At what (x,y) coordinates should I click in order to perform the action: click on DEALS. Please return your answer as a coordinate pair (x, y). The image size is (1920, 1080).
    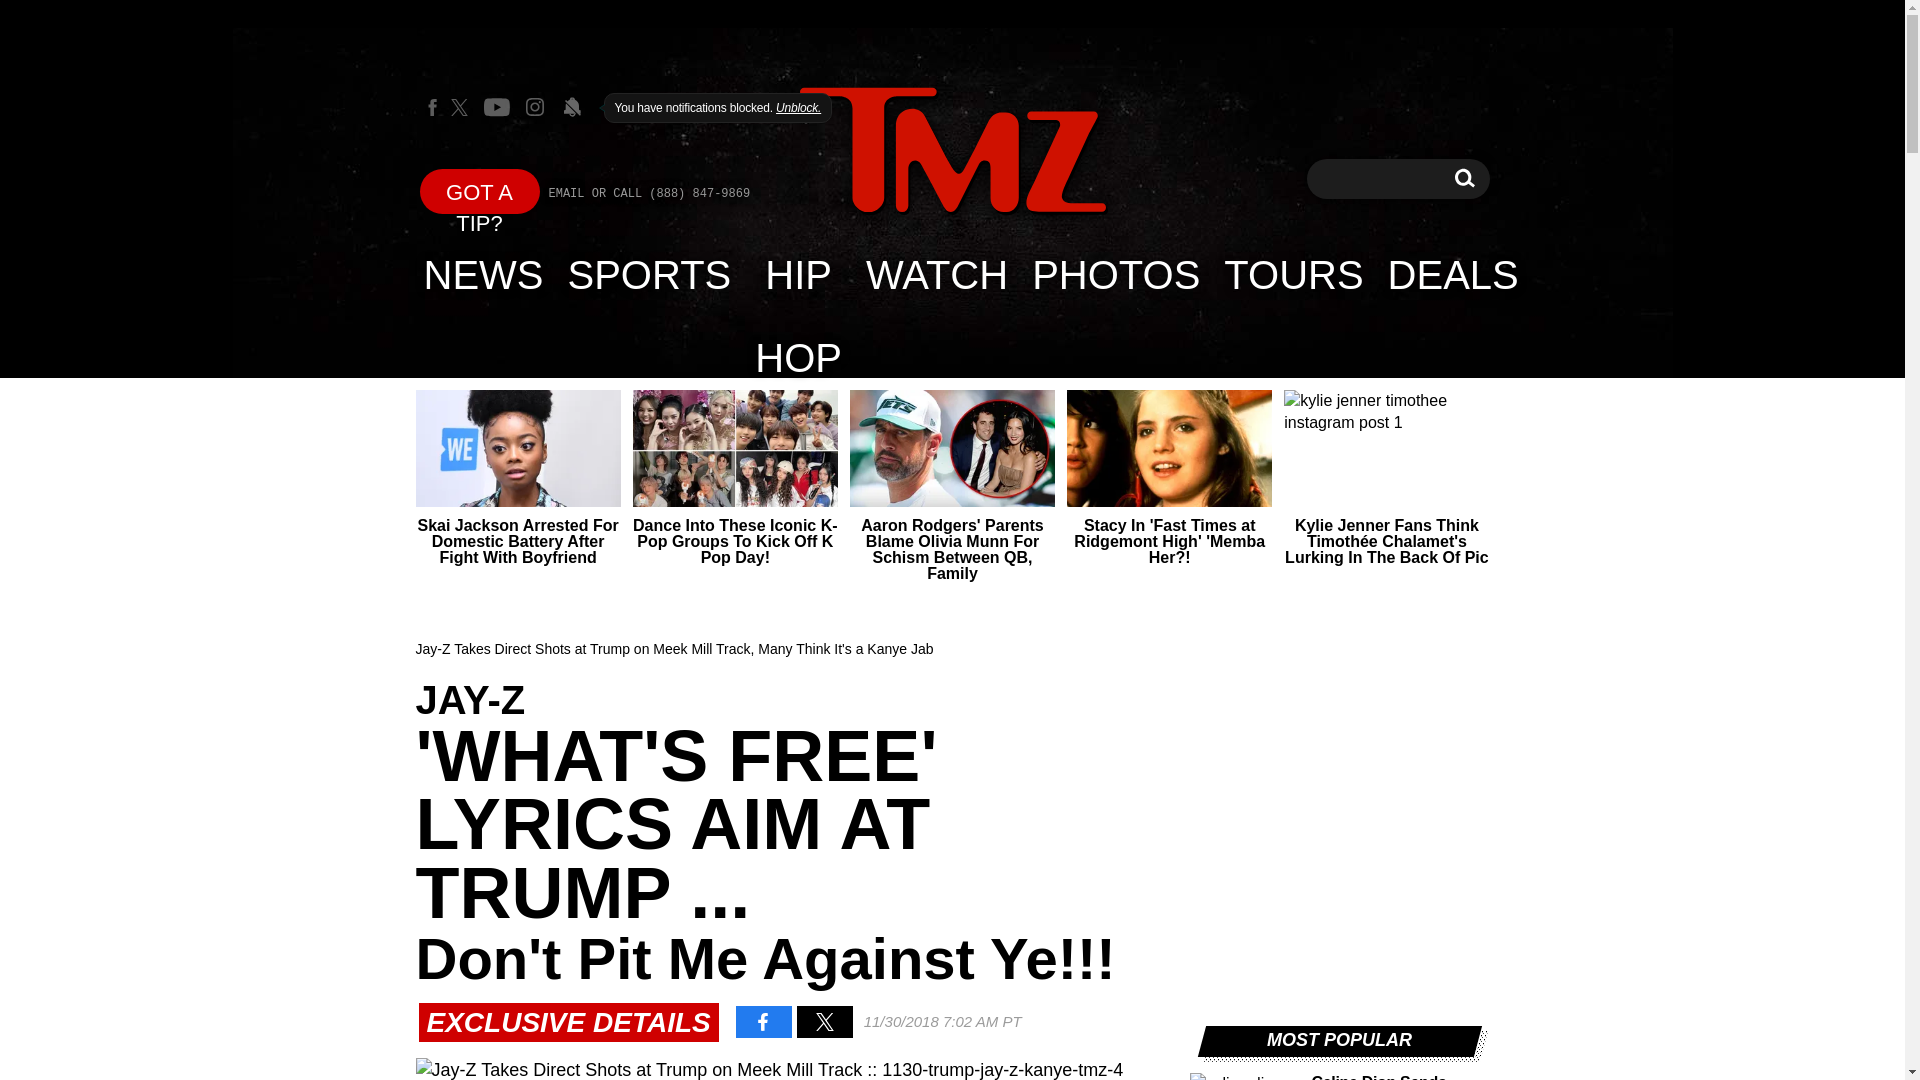
    Looking at the image, I should click on (1453, 274).